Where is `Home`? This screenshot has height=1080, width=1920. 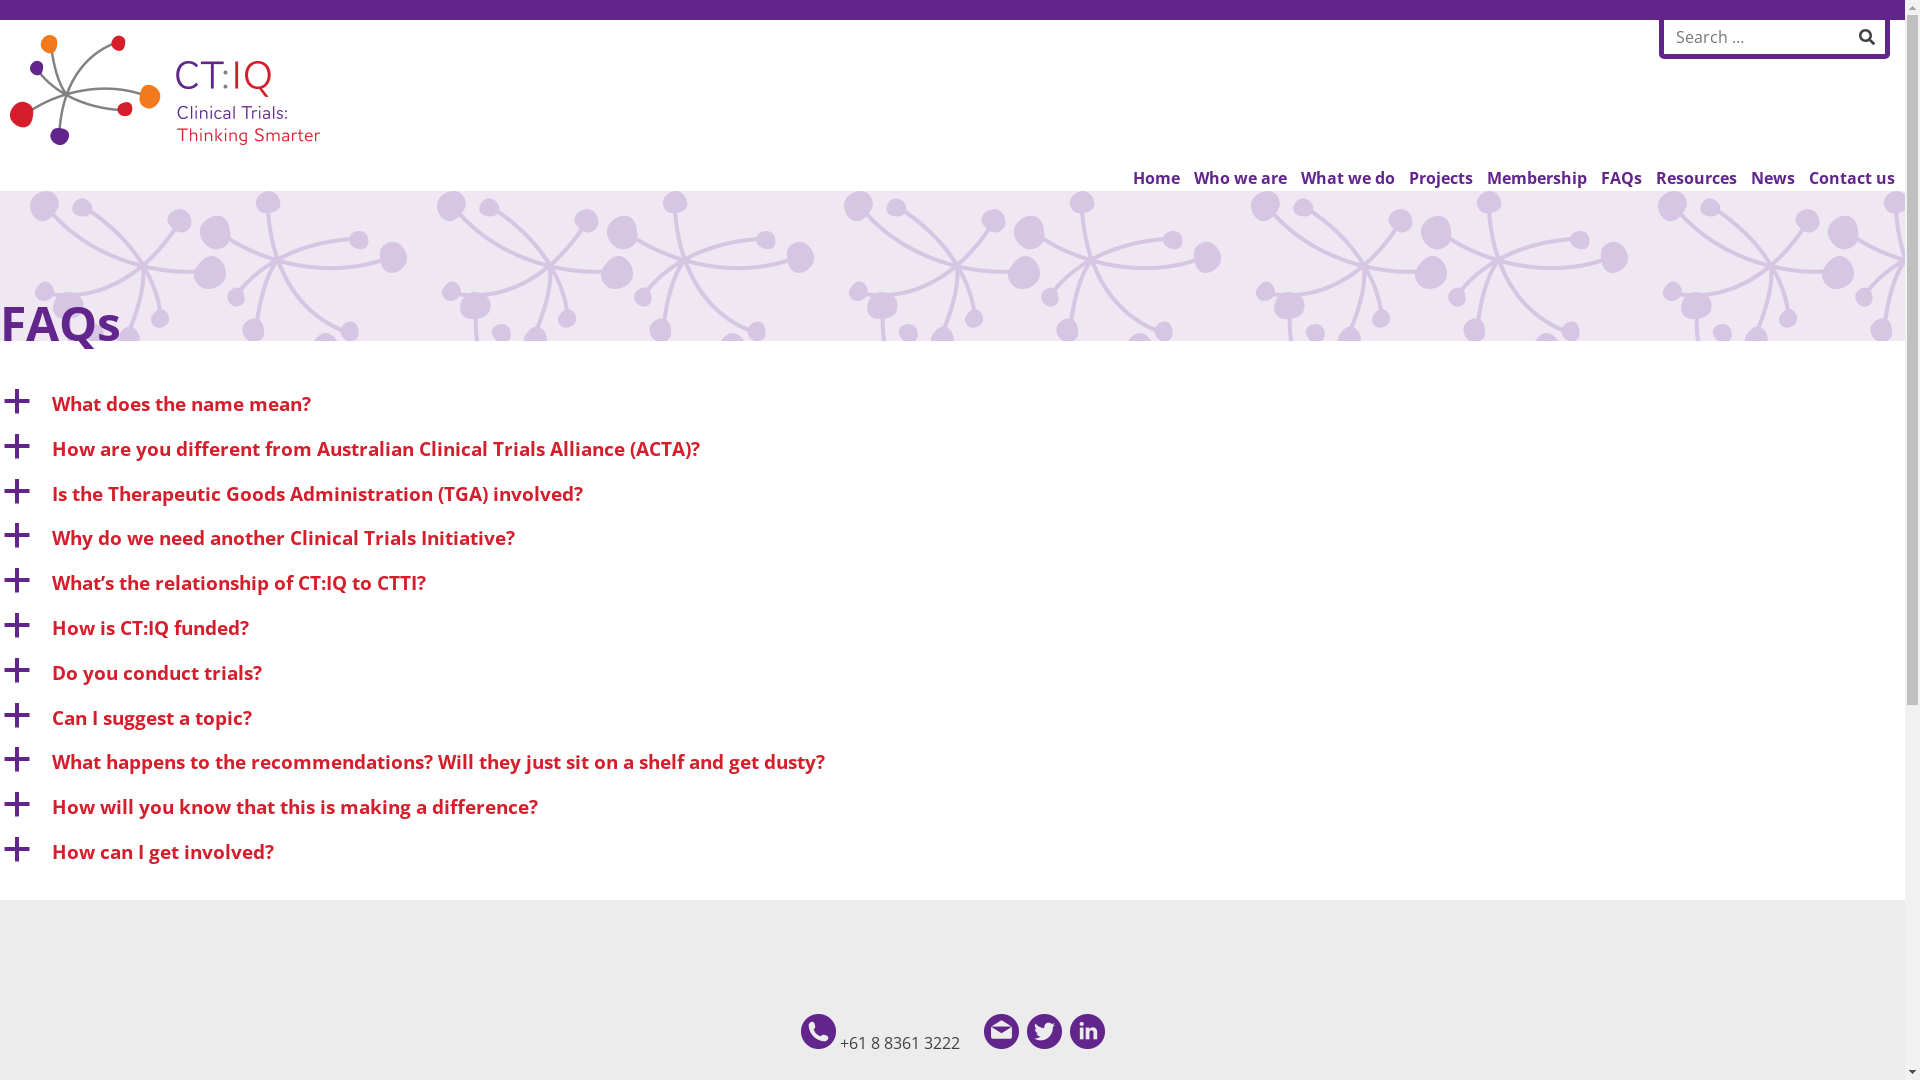
Home is located at coordinates (1156, 178).